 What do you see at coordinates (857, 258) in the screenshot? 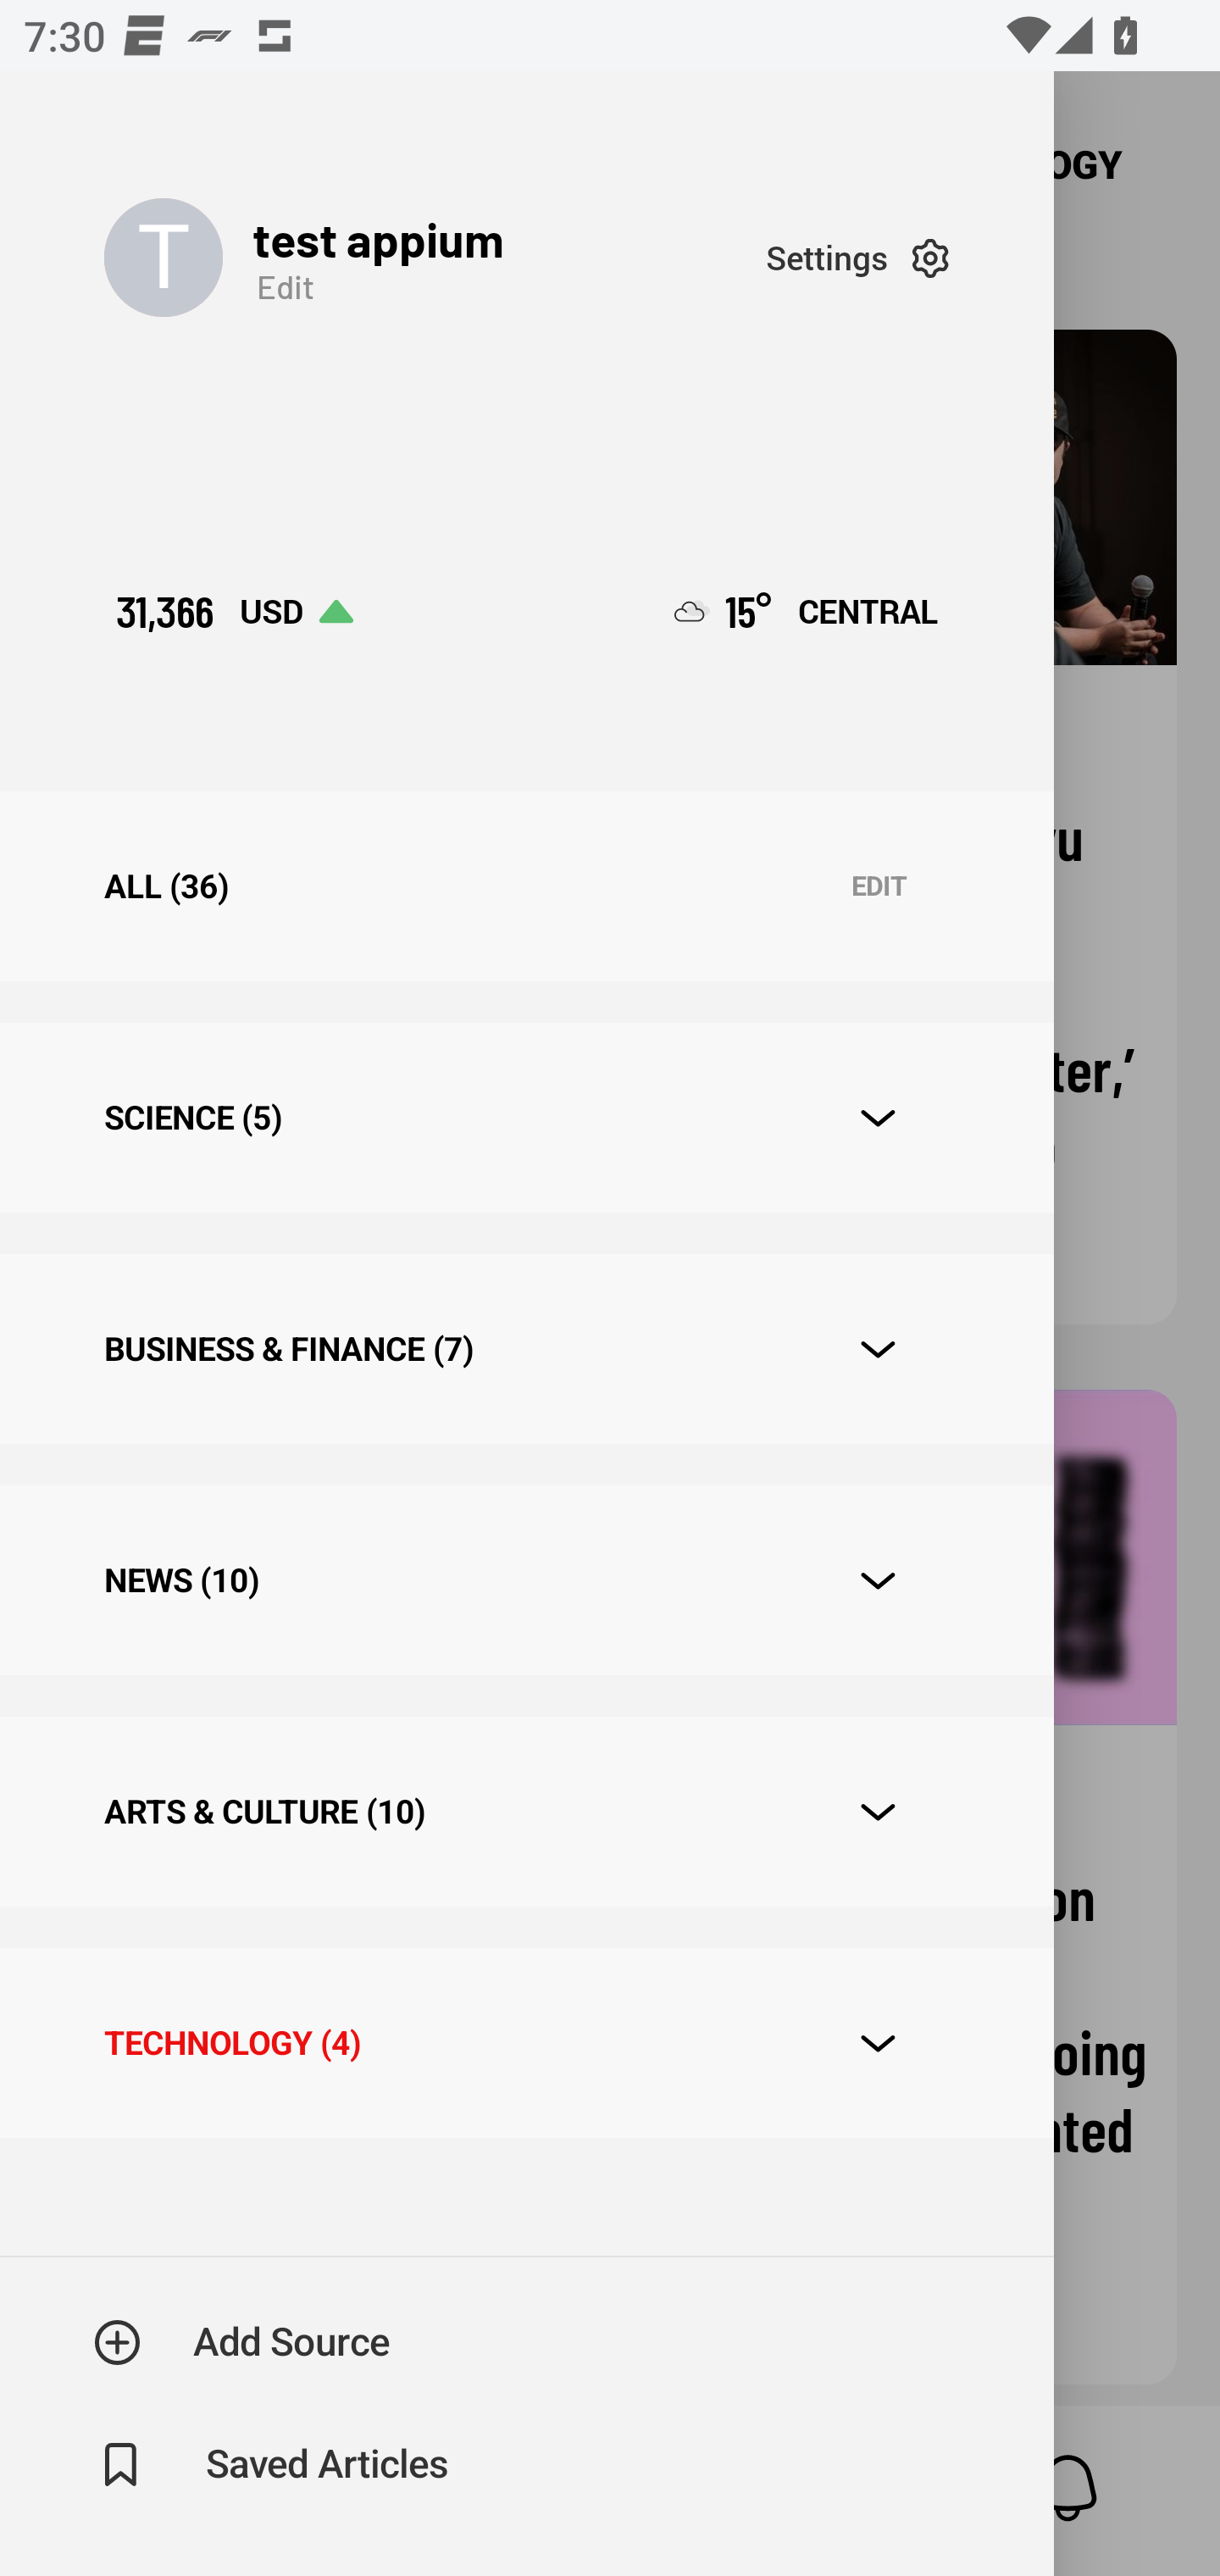
I see `Settings Select News Style` at bounding box center [857, 258].